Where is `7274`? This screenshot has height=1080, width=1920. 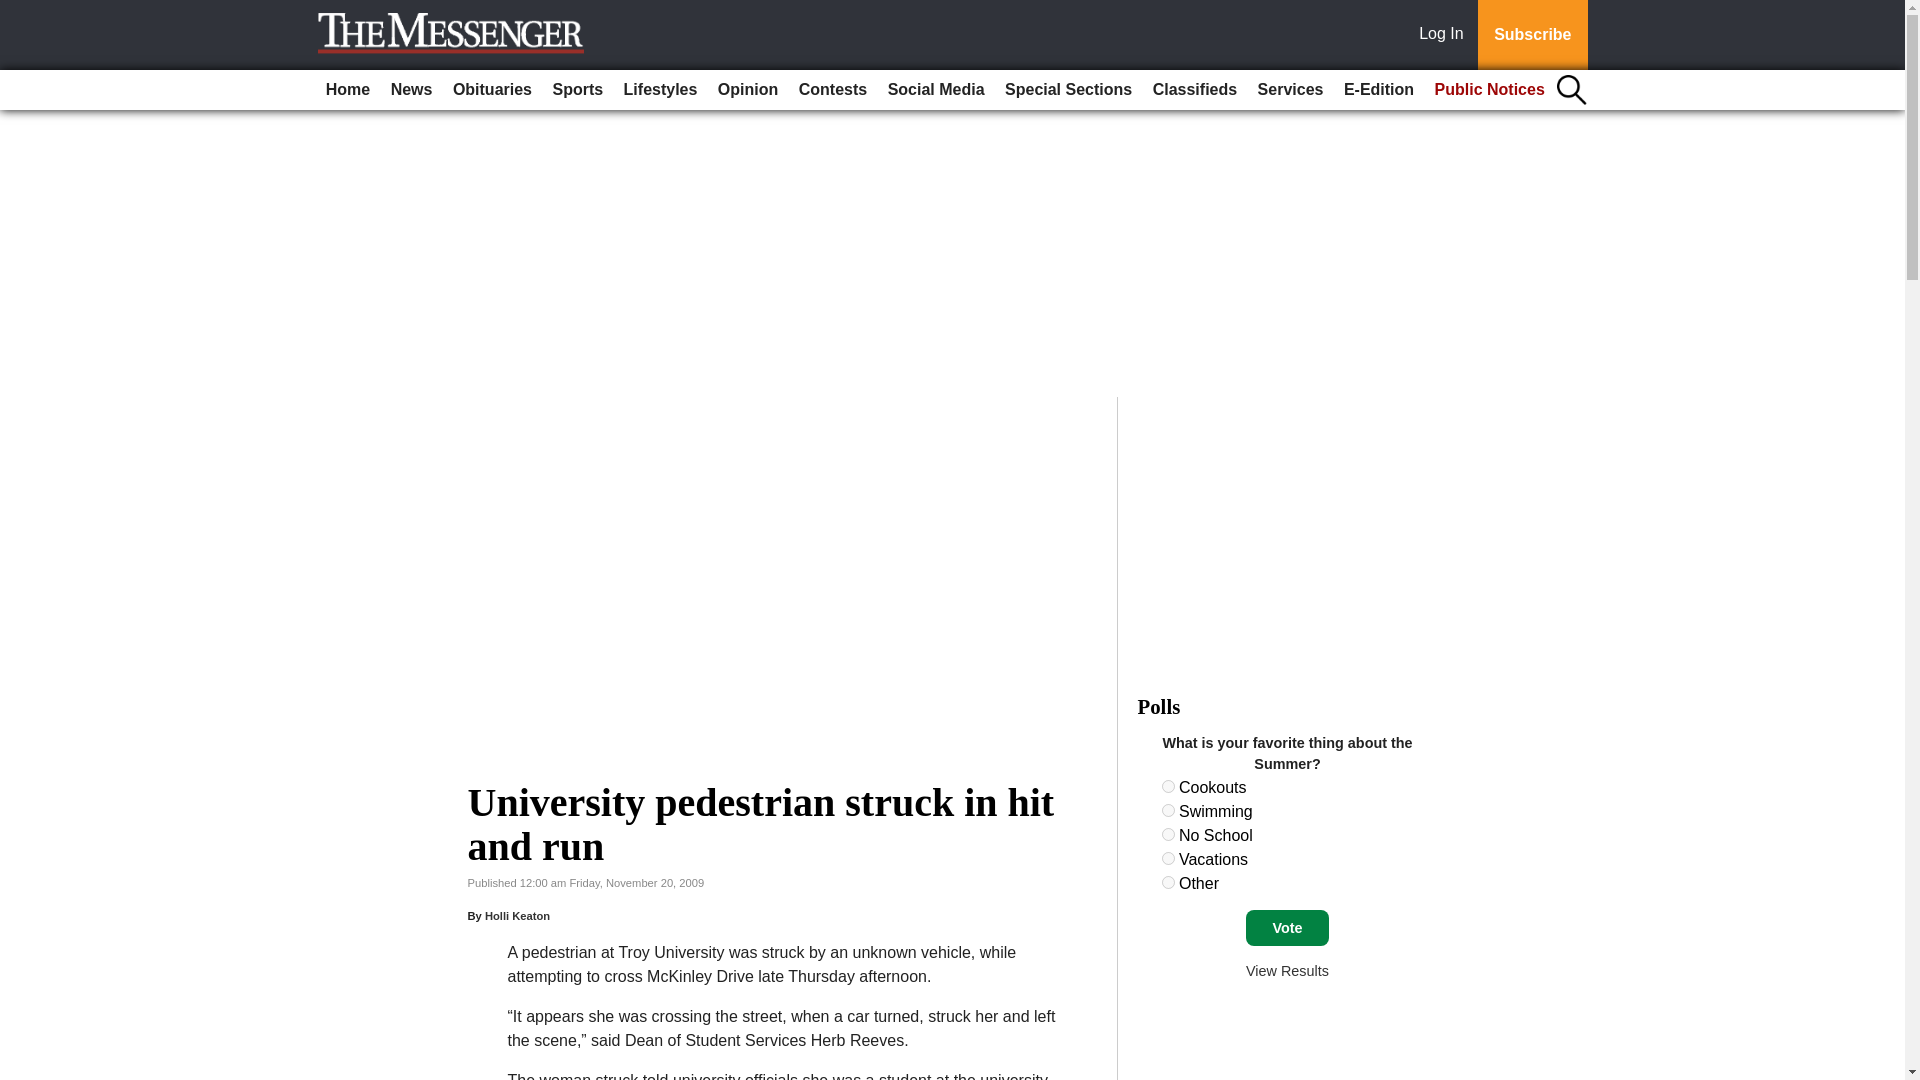
7274 is located at coordinates (1168, 786).